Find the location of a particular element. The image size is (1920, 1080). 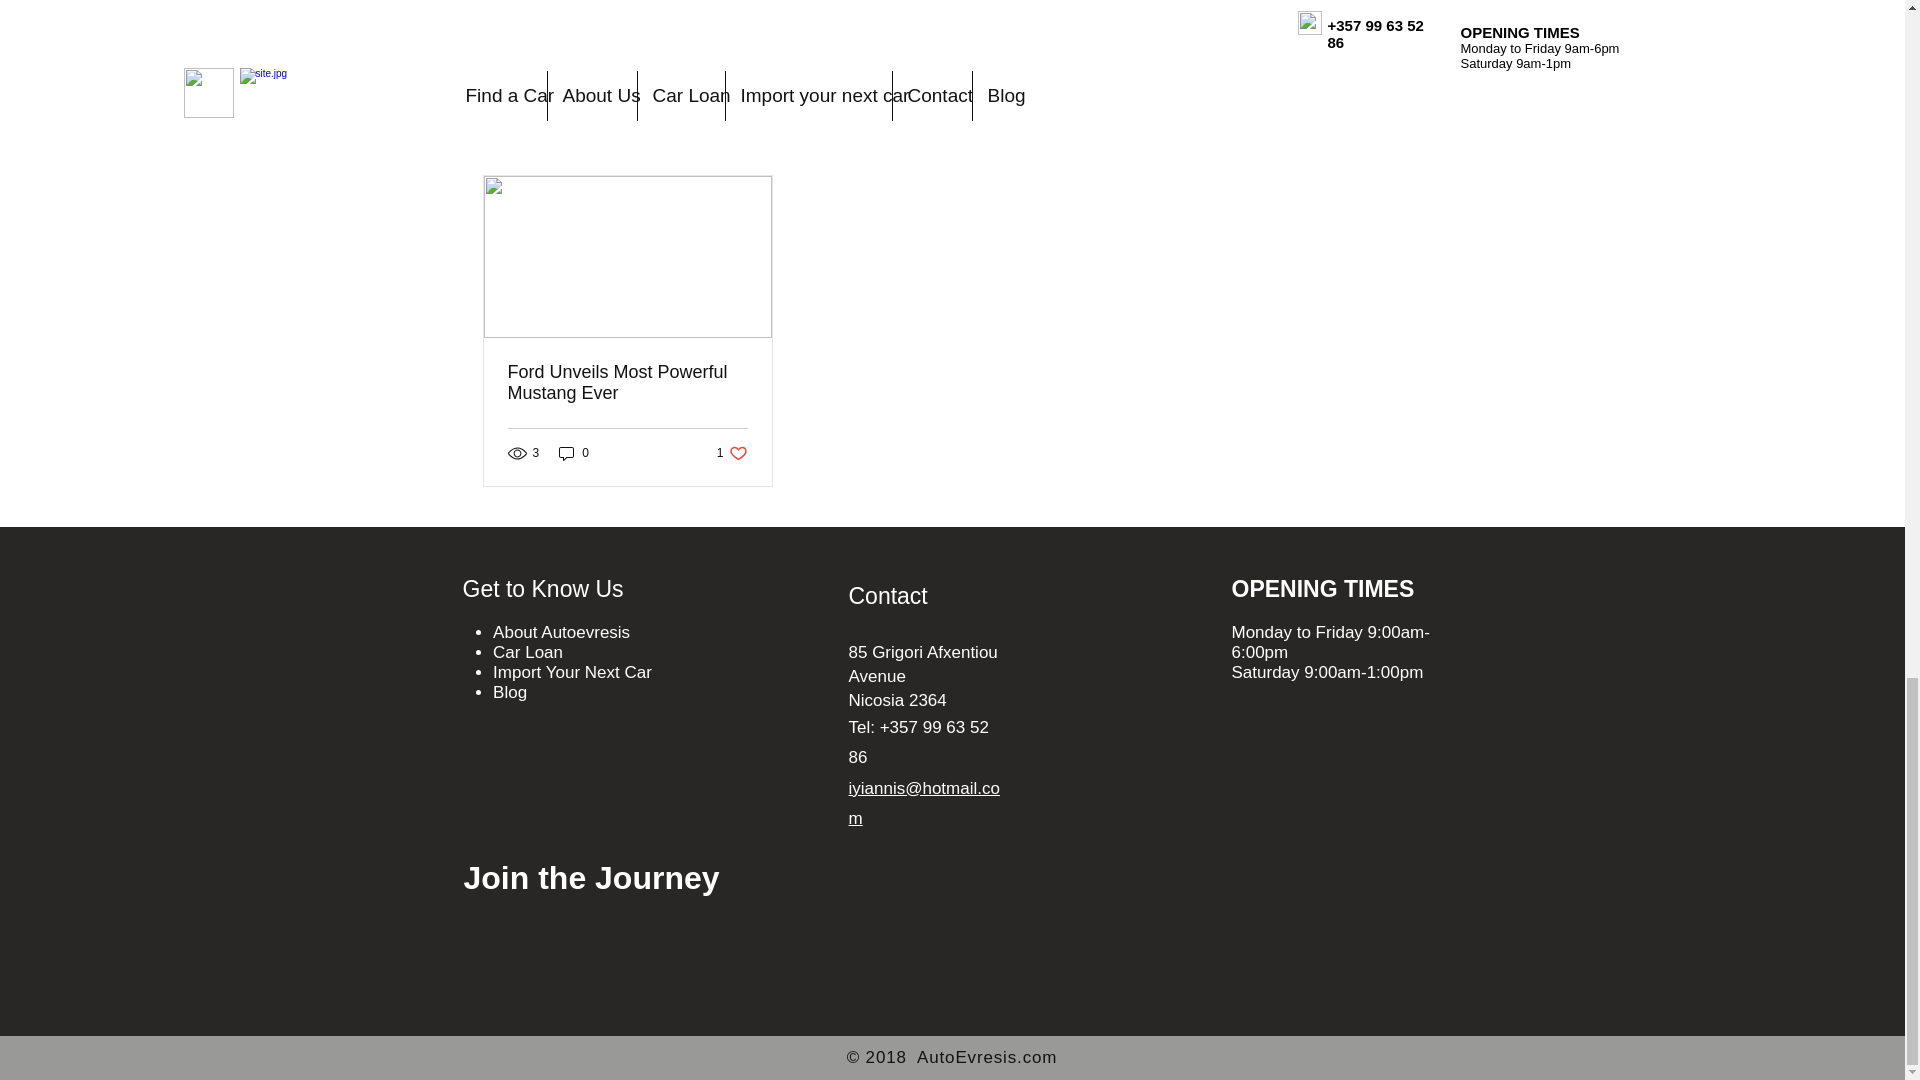

About Autoevresis is located at coordinates (888, 596).